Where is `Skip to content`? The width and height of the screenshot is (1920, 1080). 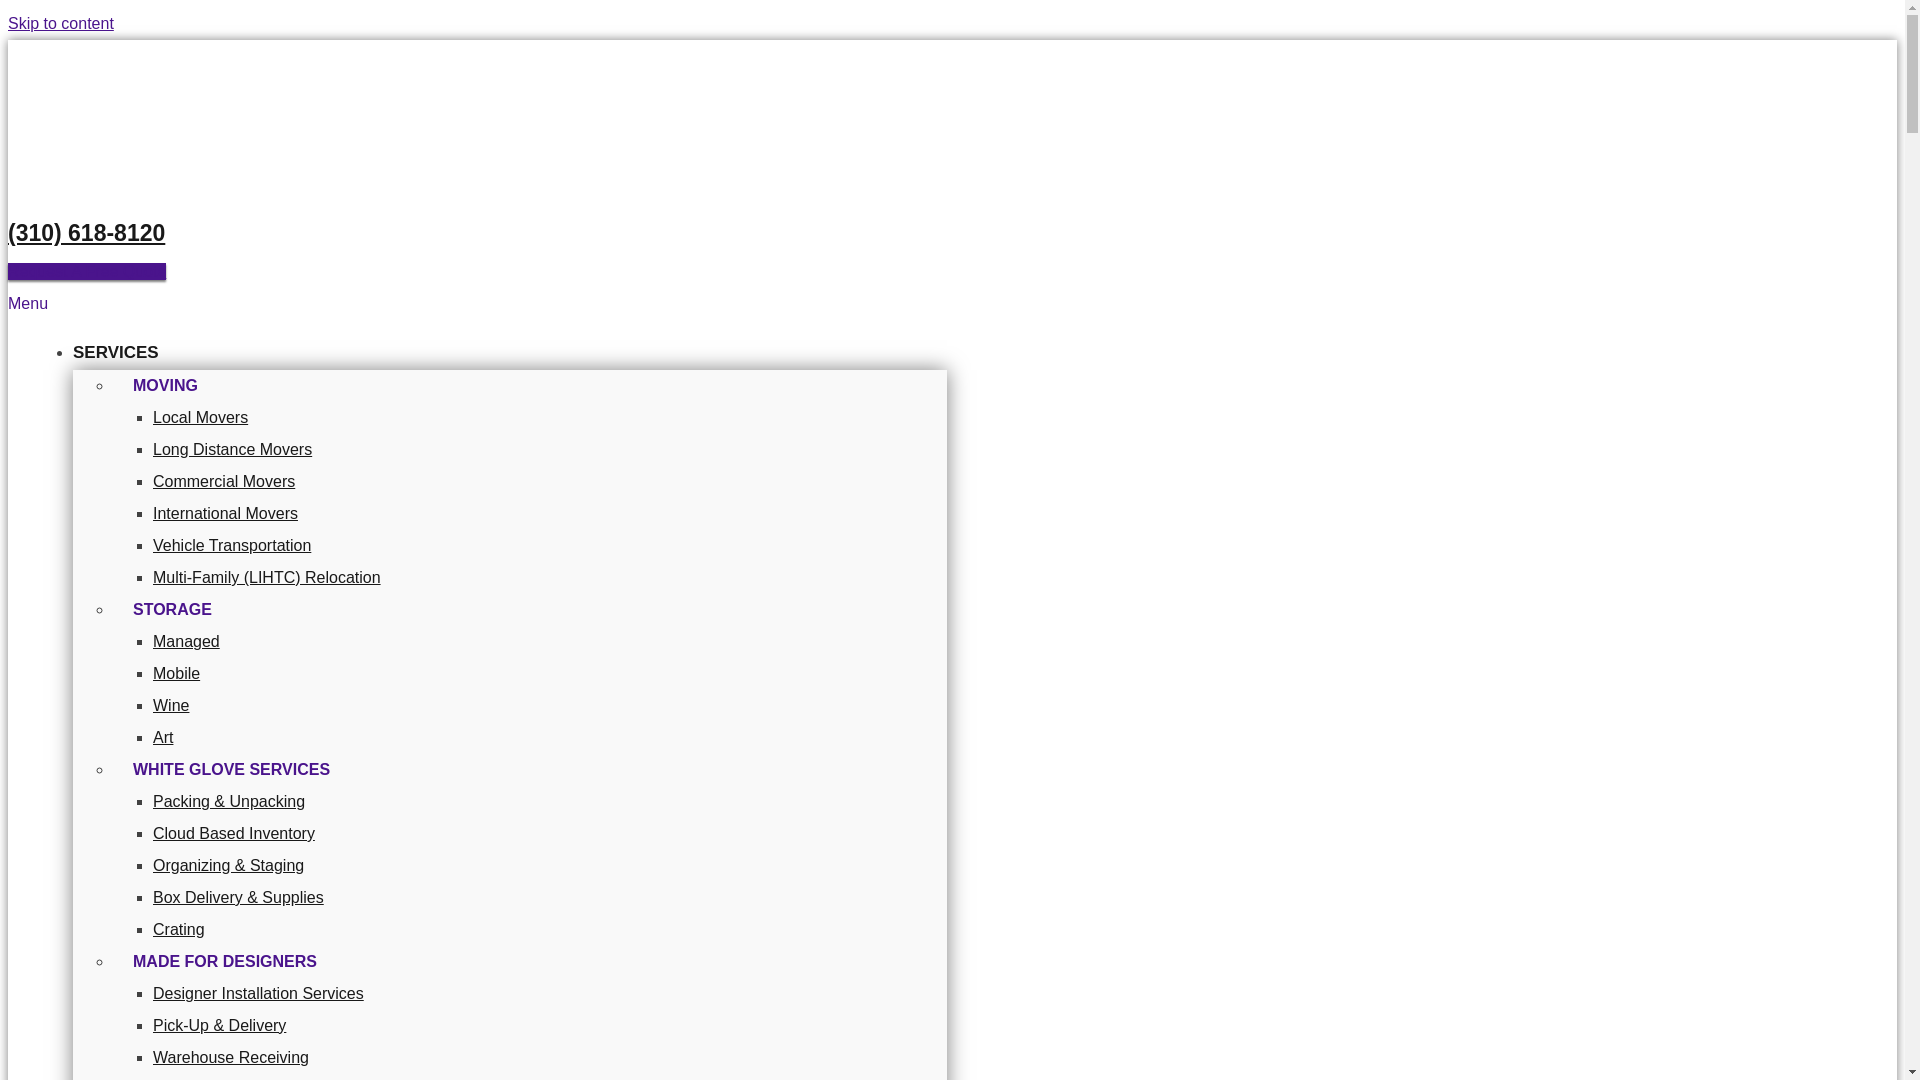
Skip to content is located at coordinates (60, 24).